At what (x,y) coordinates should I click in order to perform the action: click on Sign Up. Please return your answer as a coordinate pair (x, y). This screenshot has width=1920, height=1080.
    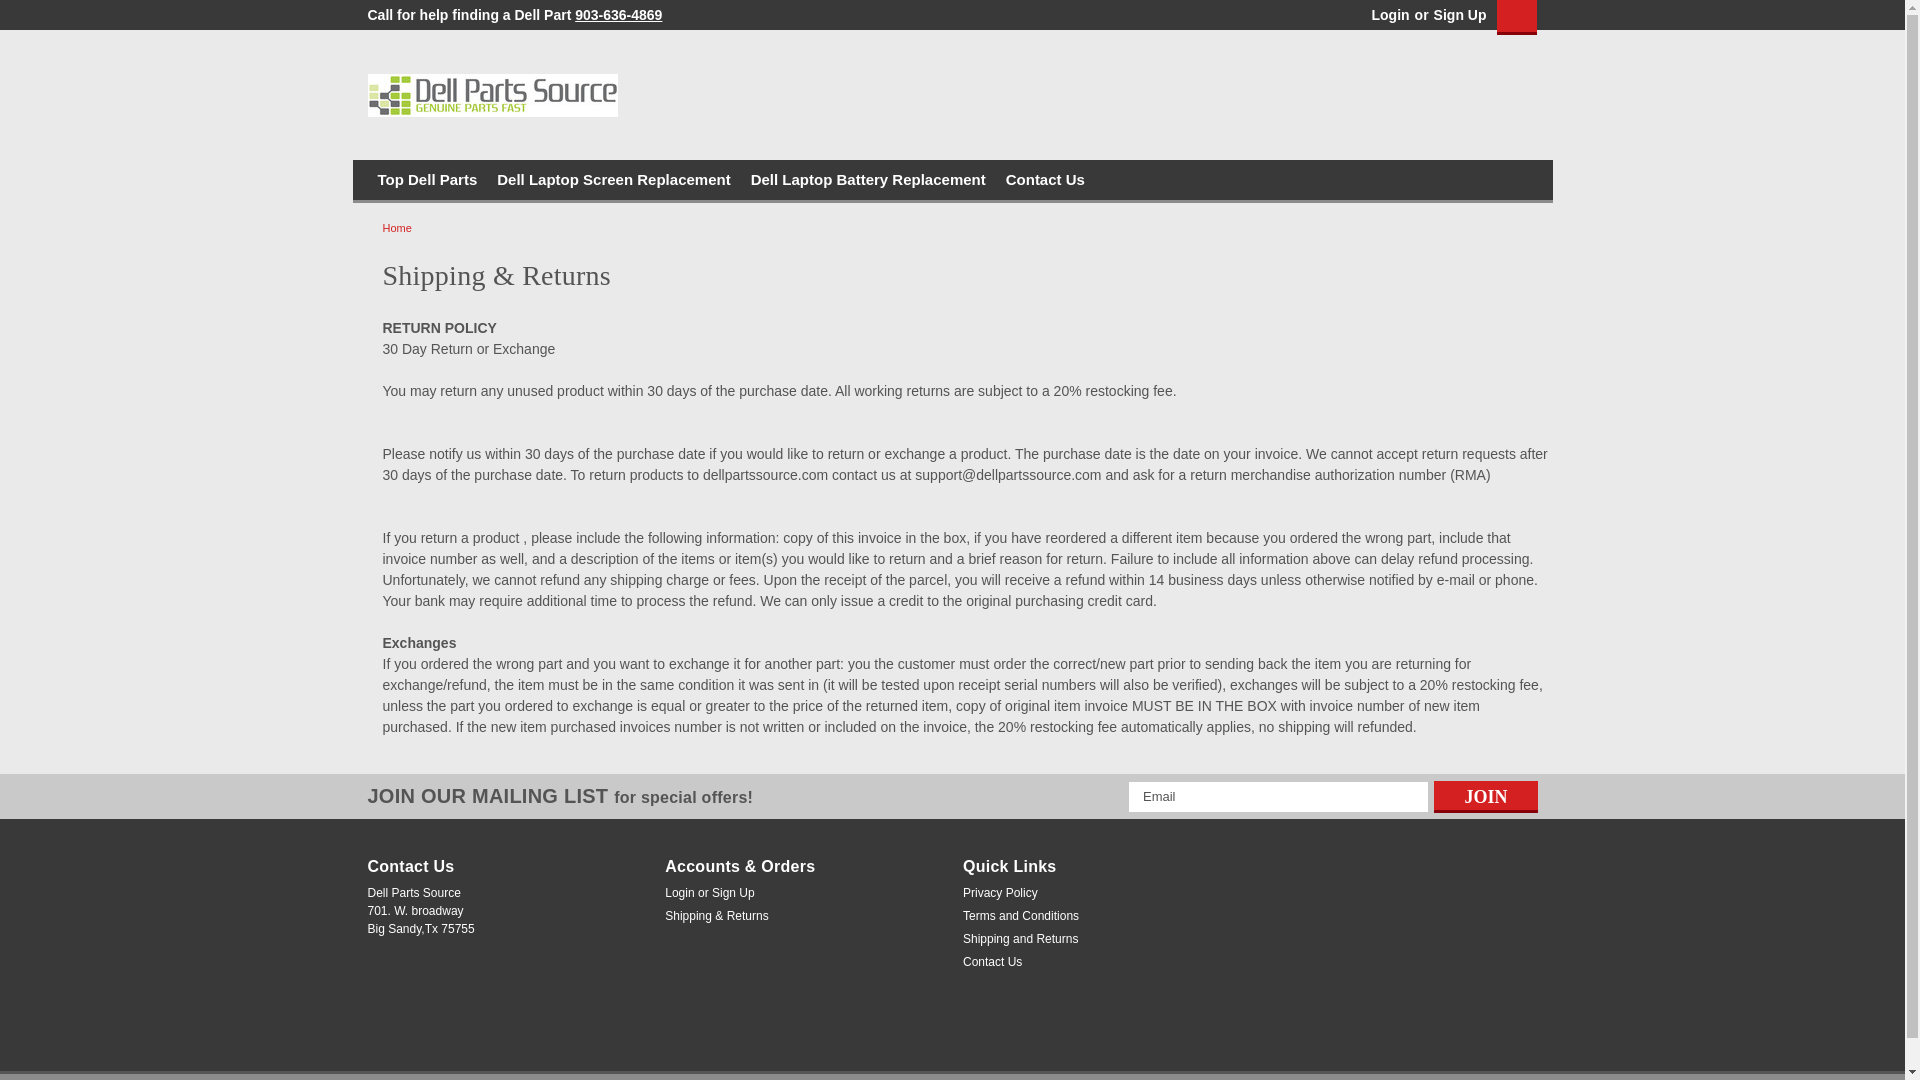
    Looking at the image, I should click on (1457, 15).